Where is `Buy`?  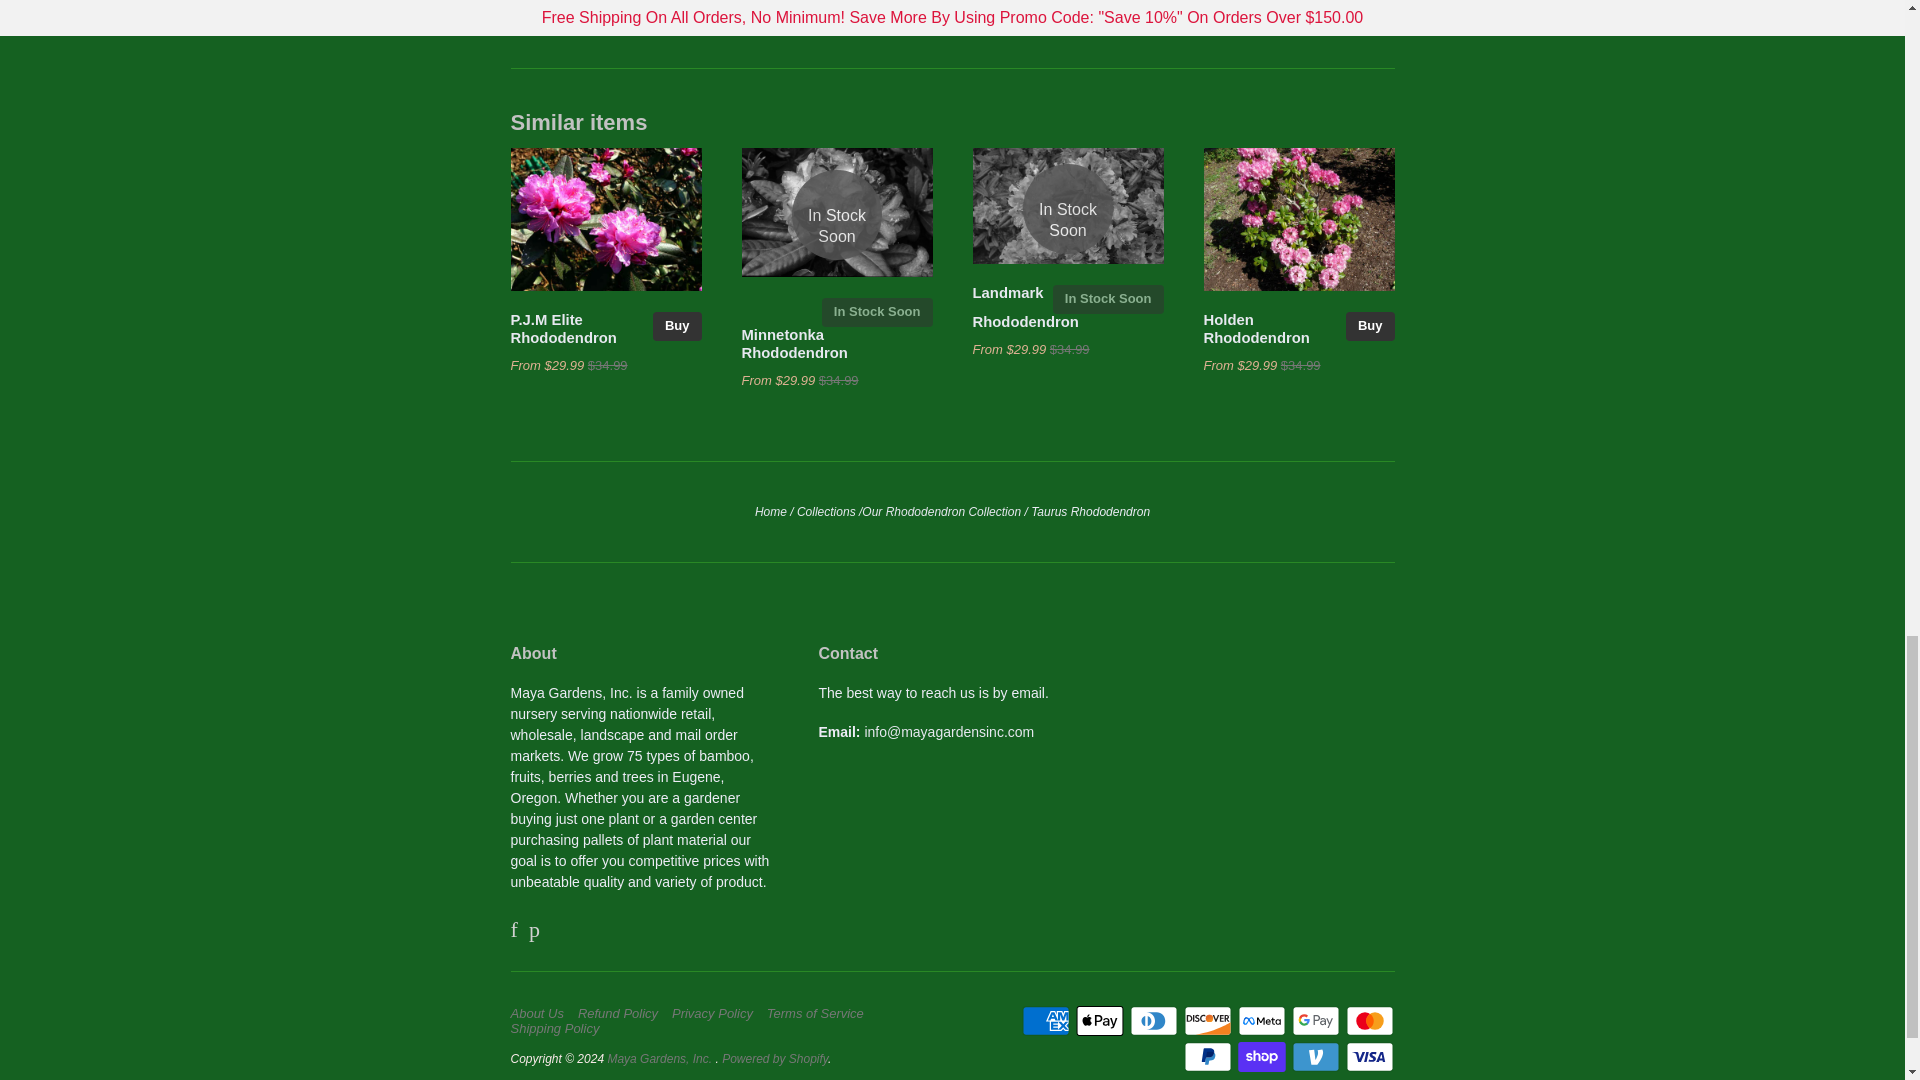
Buy is located at coordinates (677, 326).